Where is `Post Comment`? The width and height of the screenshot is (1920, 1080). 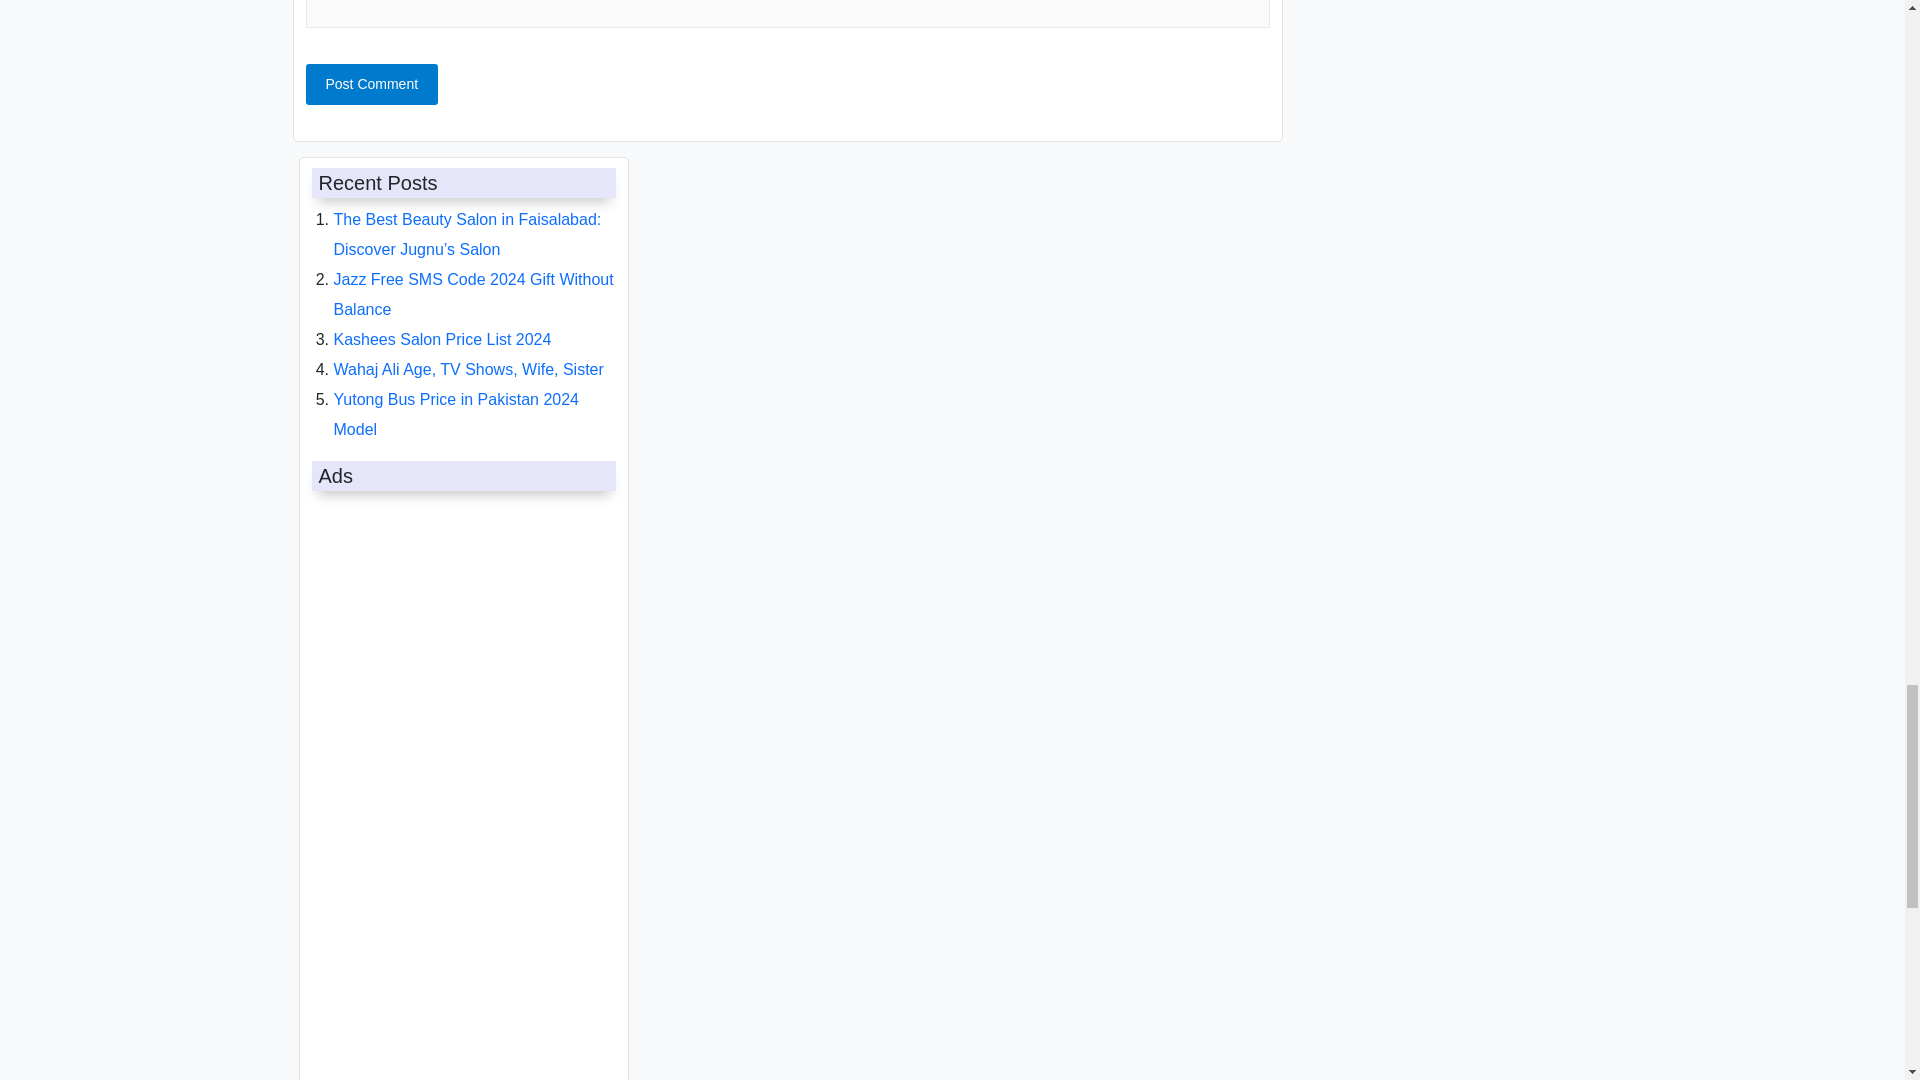 Post Comment is located at coordinates (372, 84).